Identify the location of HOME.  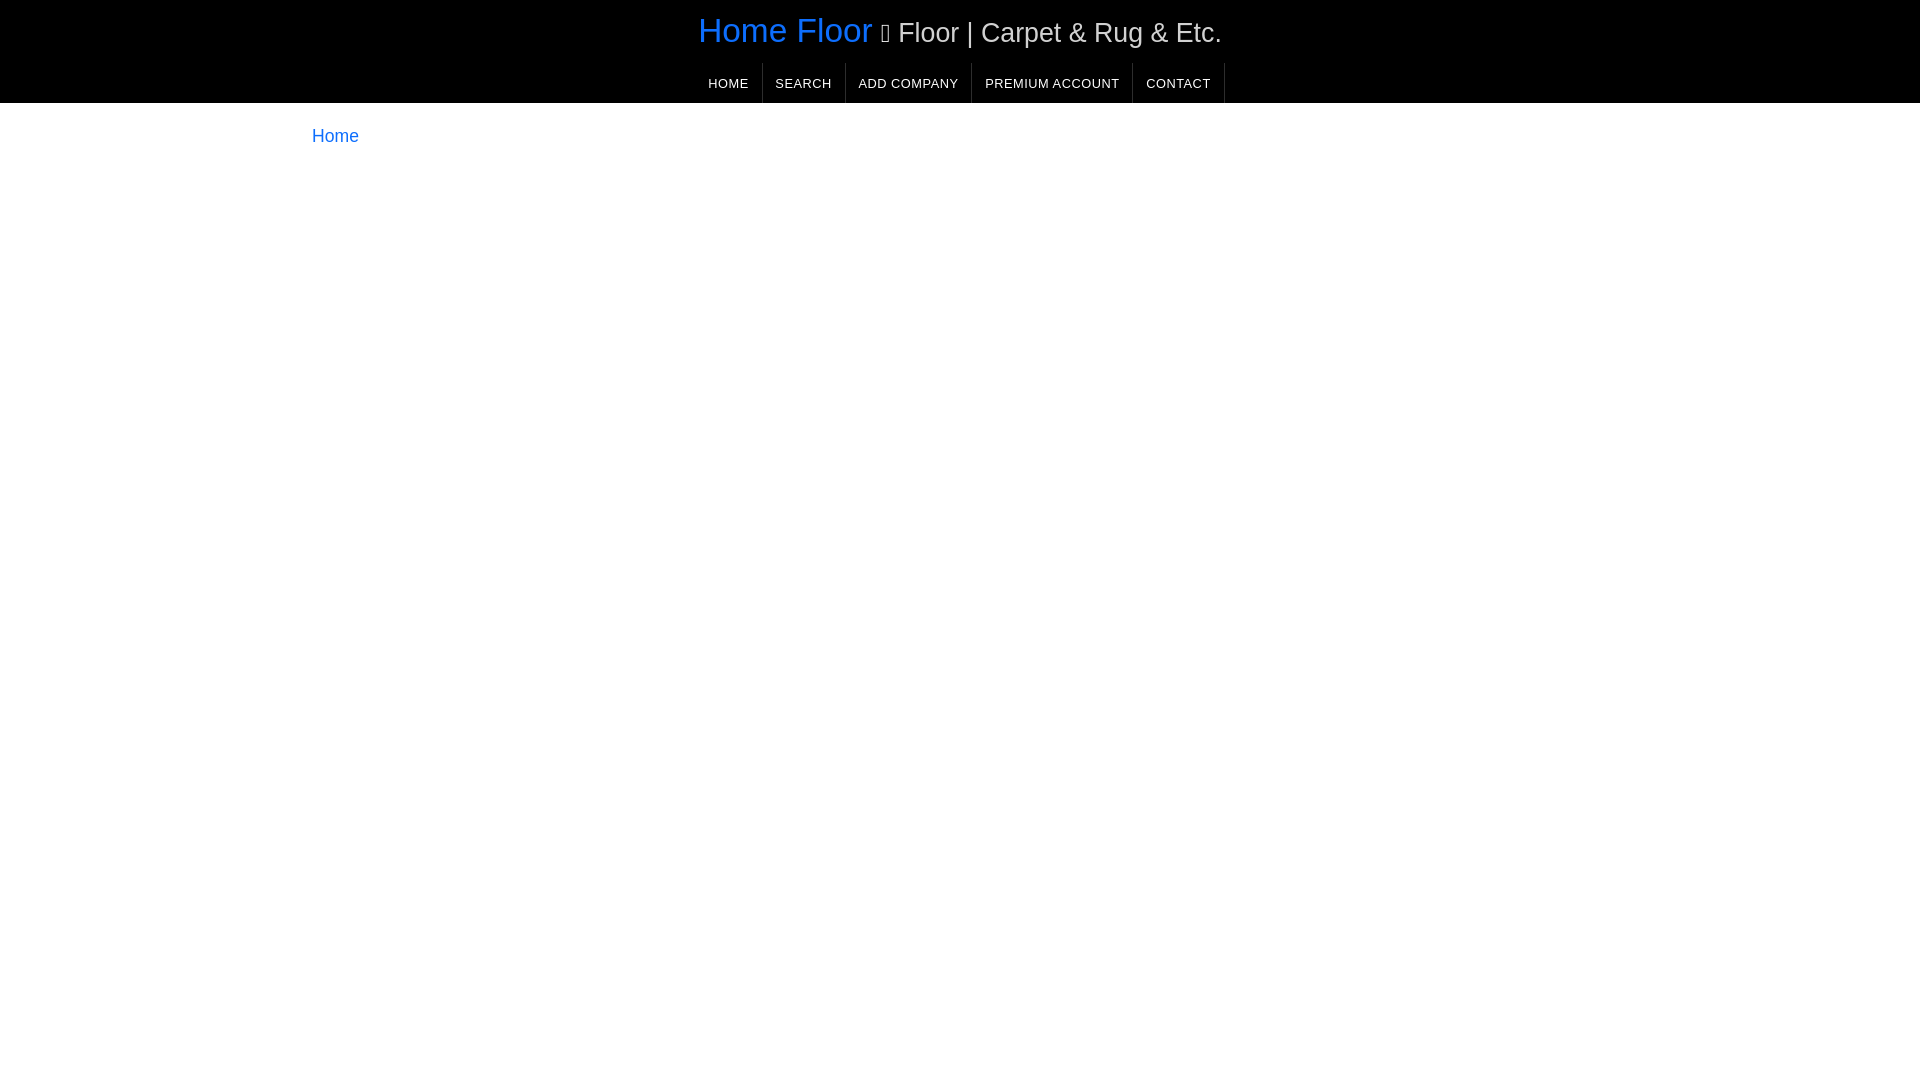
(728, 82).